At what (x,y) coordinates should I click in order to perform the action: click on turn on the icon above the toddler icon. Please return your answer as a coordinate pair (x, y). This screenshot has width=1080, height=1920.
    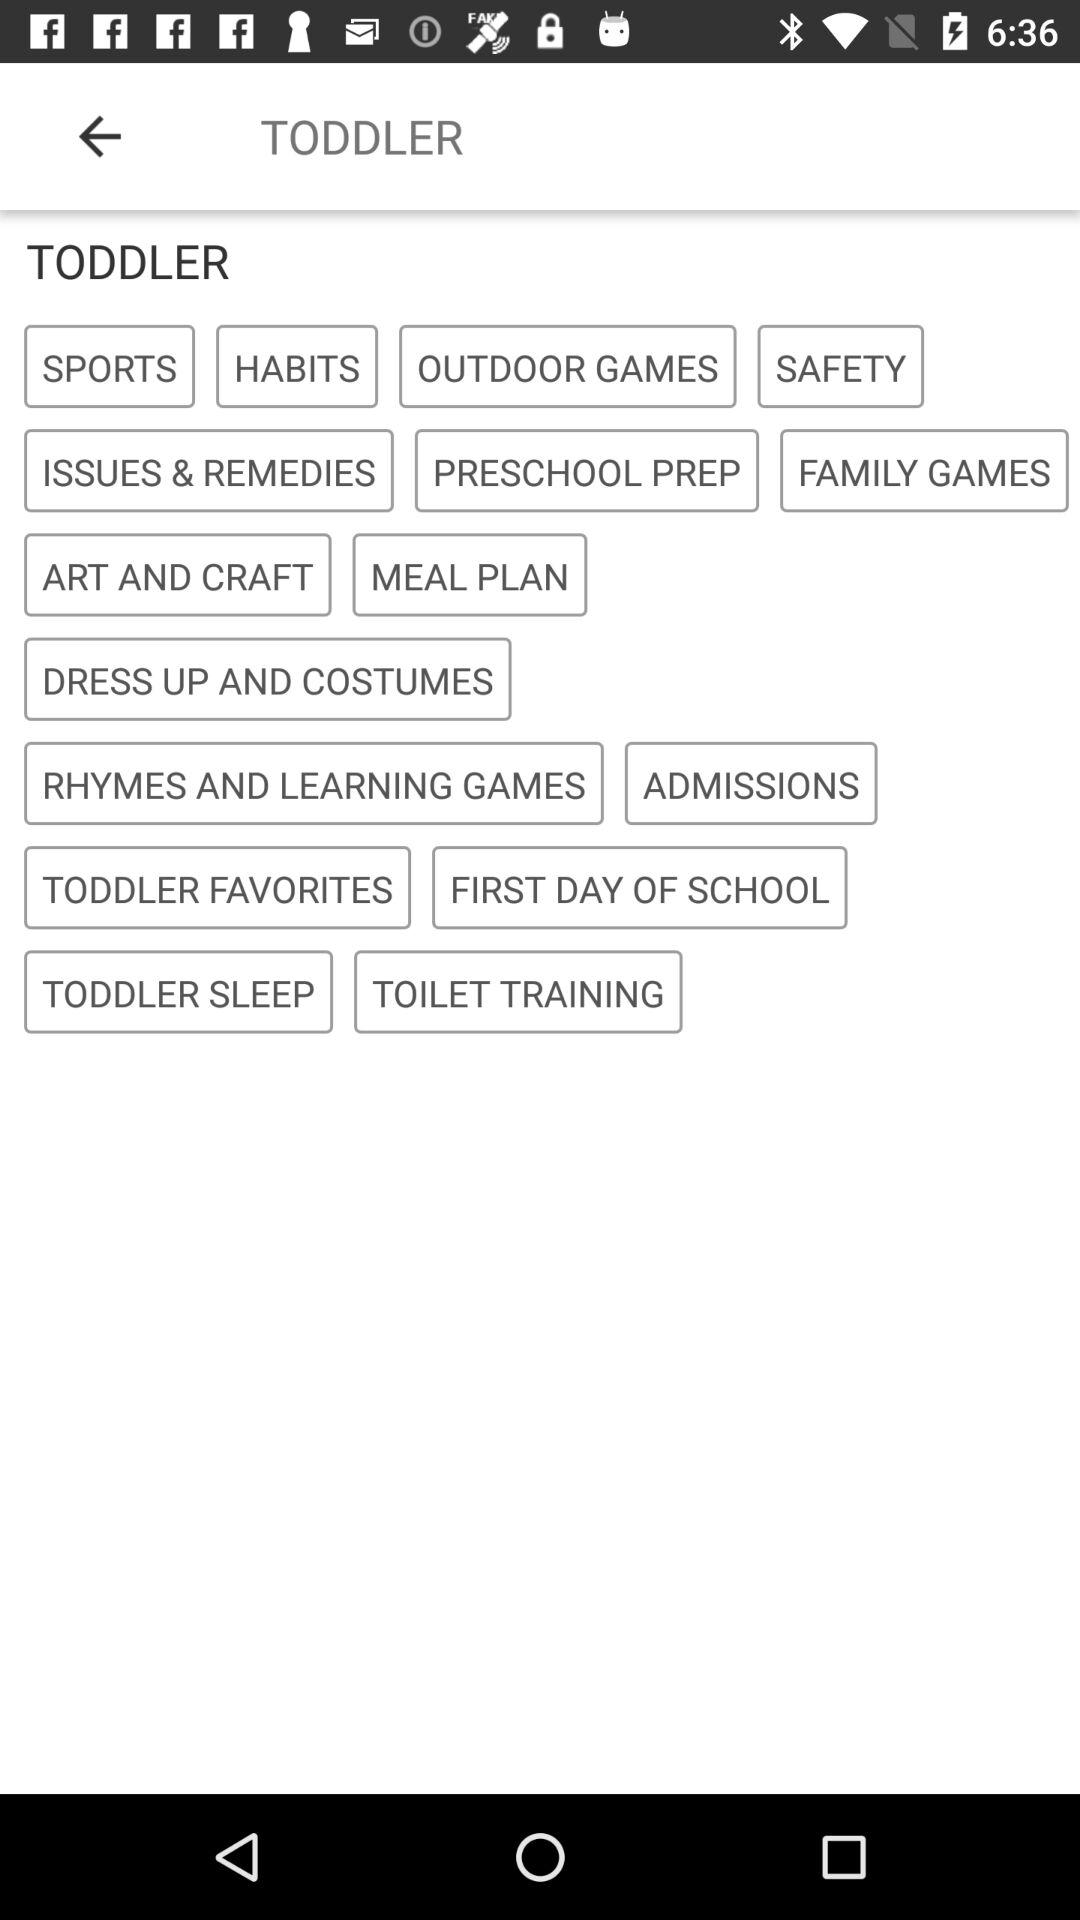
    Looking at the image, I should click on (100, 136).